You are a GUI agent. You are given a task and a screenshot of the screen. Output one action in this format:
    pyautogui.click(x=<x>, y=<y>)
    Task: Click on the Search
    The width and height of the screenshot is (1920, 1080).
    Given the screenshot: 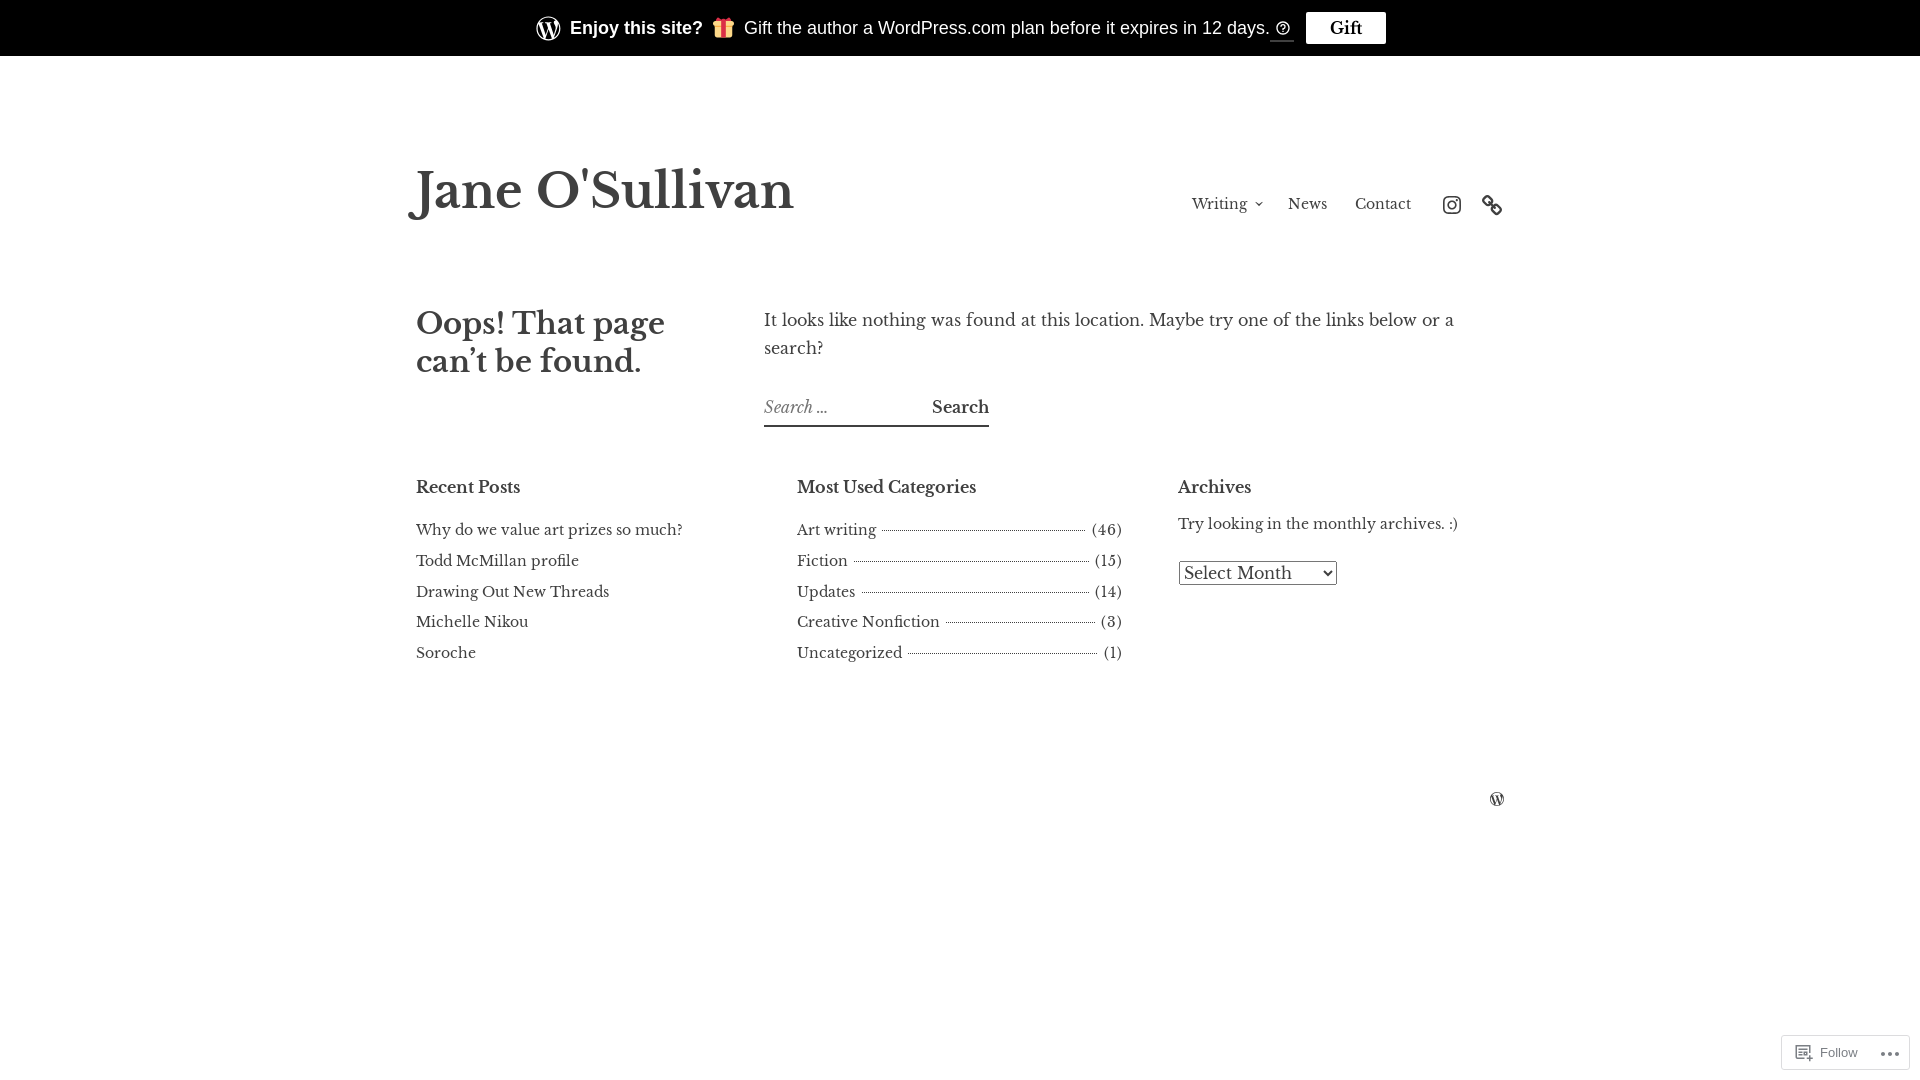 What is the action you would take?
    pyautogui.click(x=960, y=408)
    